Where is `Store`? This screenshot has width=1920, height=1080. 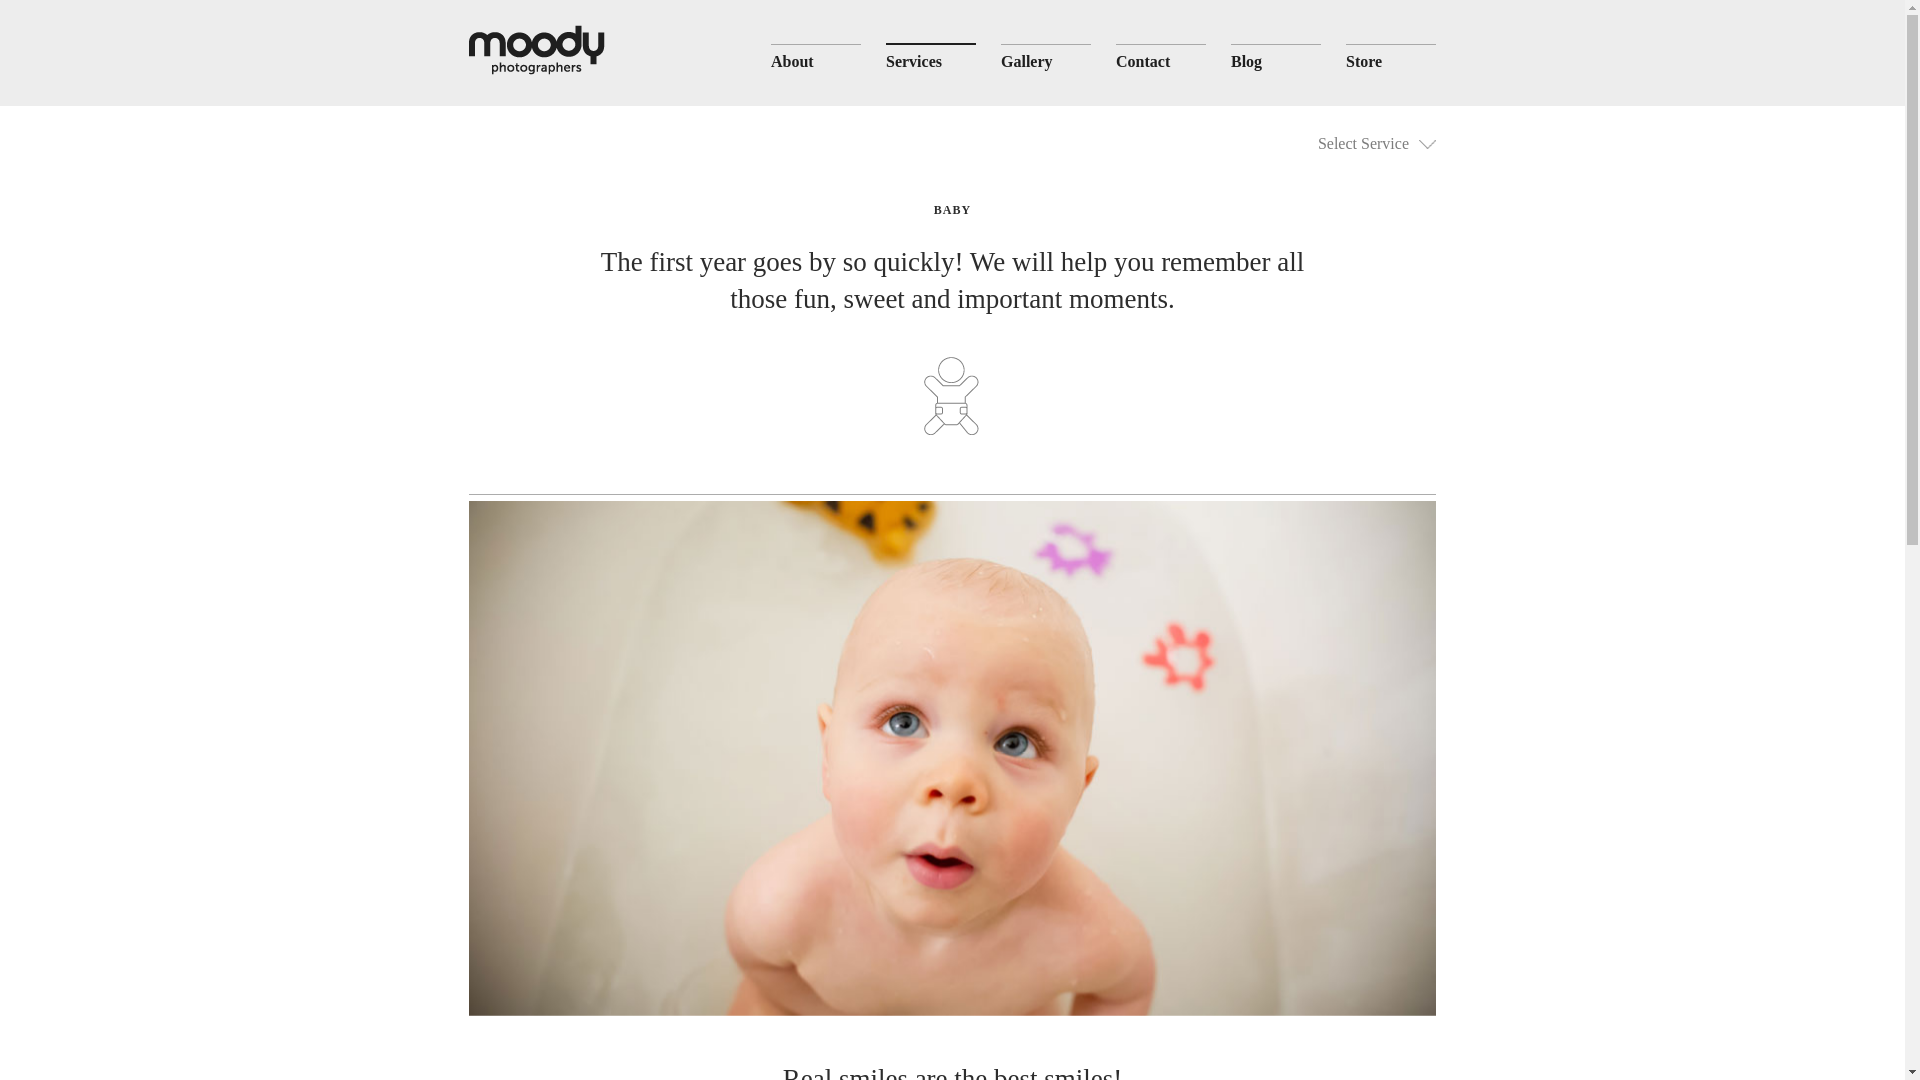
Store is located at coordinates (52, 341).